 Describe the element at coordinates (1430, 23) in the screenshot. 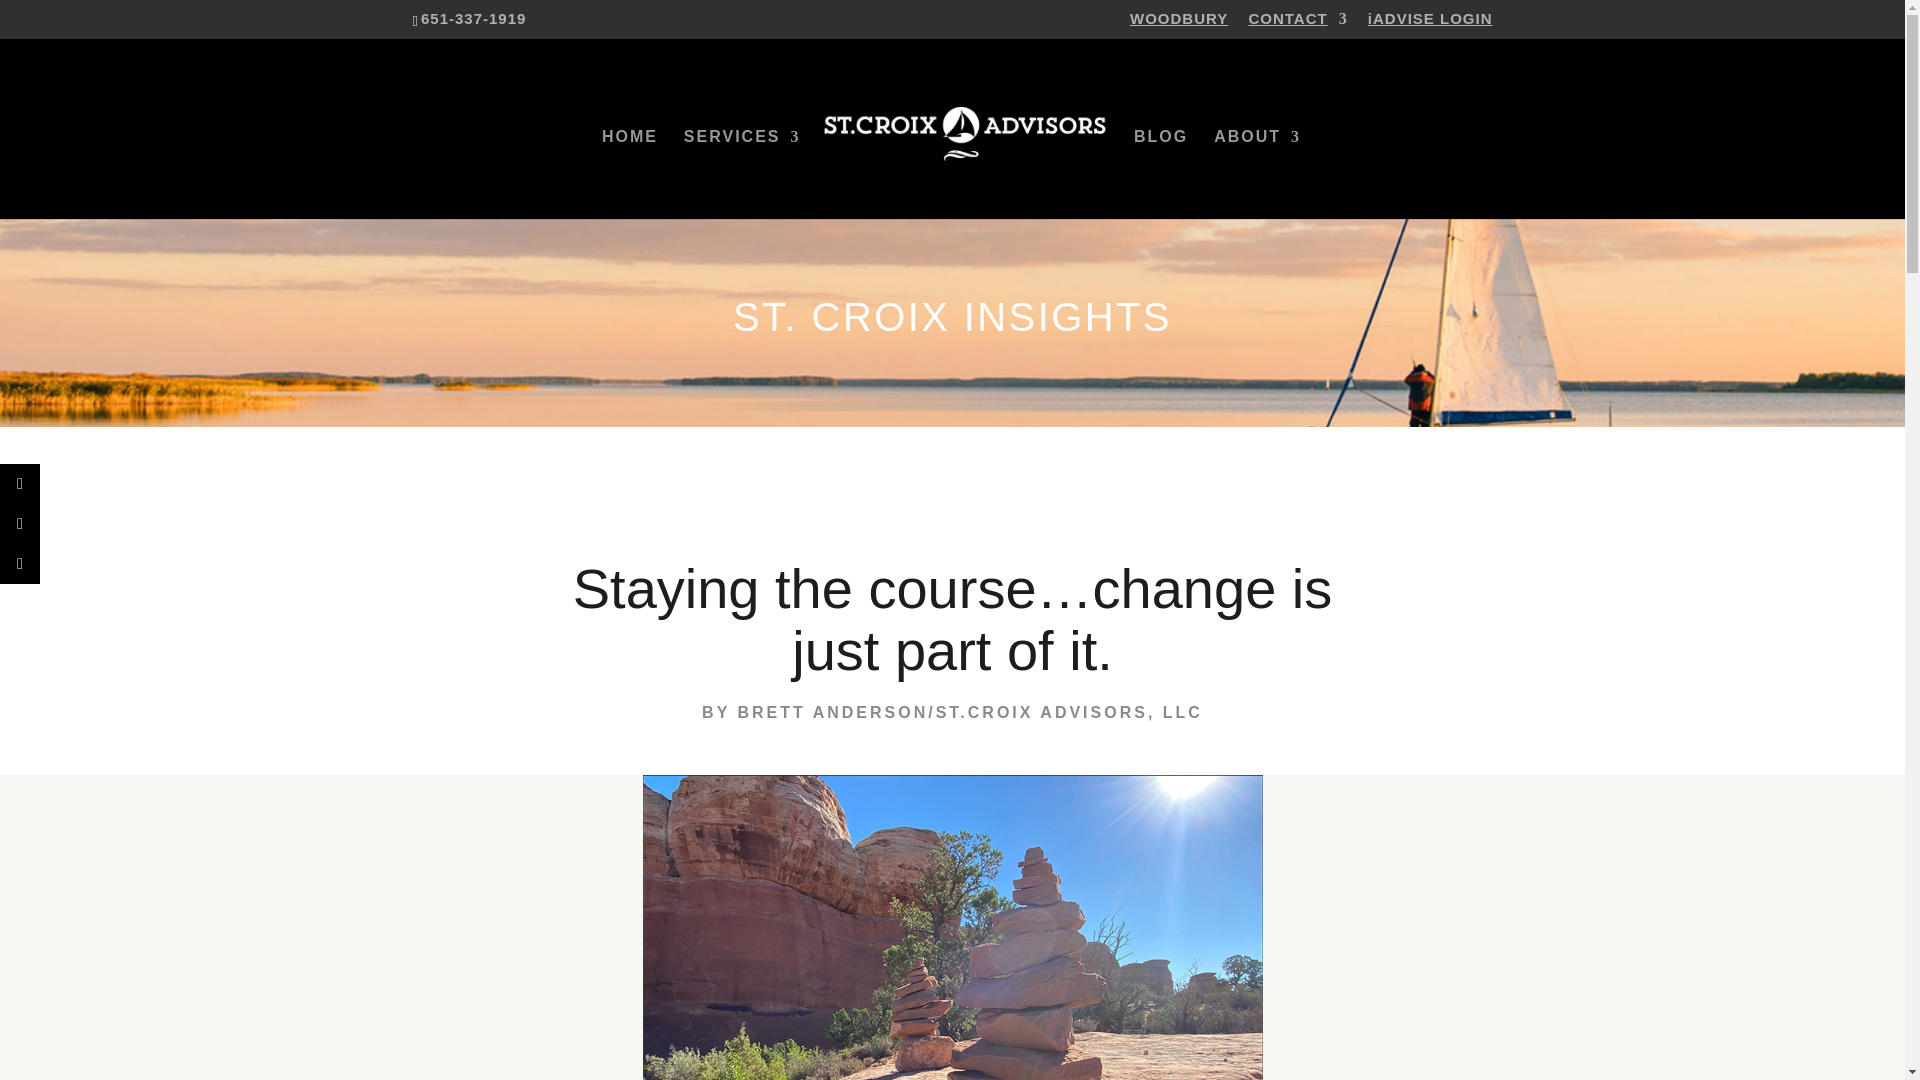

I see `iADVISE LOGIN` at that location.